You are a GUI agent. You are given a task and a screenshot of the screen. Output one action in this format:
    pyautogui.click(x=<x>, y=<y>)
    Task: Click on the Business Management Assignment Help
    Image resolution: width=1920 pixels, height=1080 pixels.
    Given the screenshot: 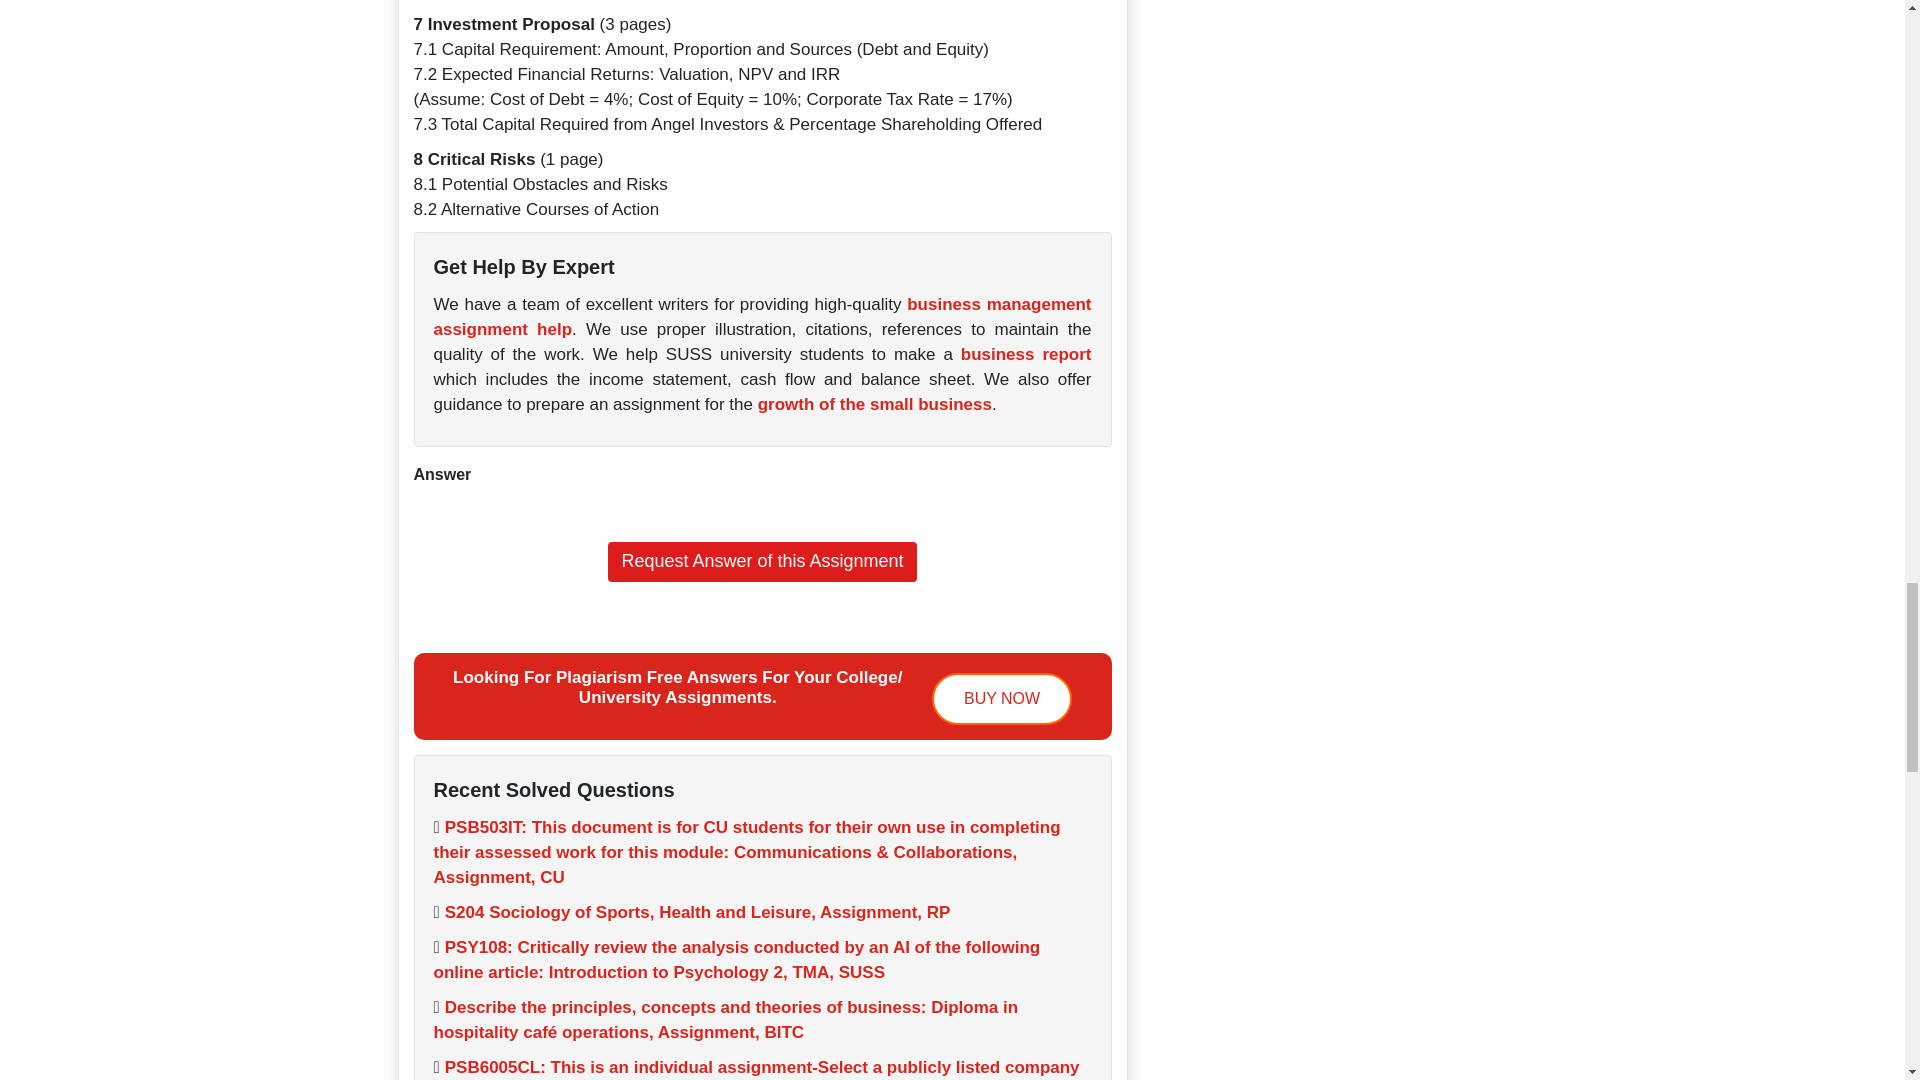 What is the action you would take?
    pyautogui.click(x=762, y=316)
    